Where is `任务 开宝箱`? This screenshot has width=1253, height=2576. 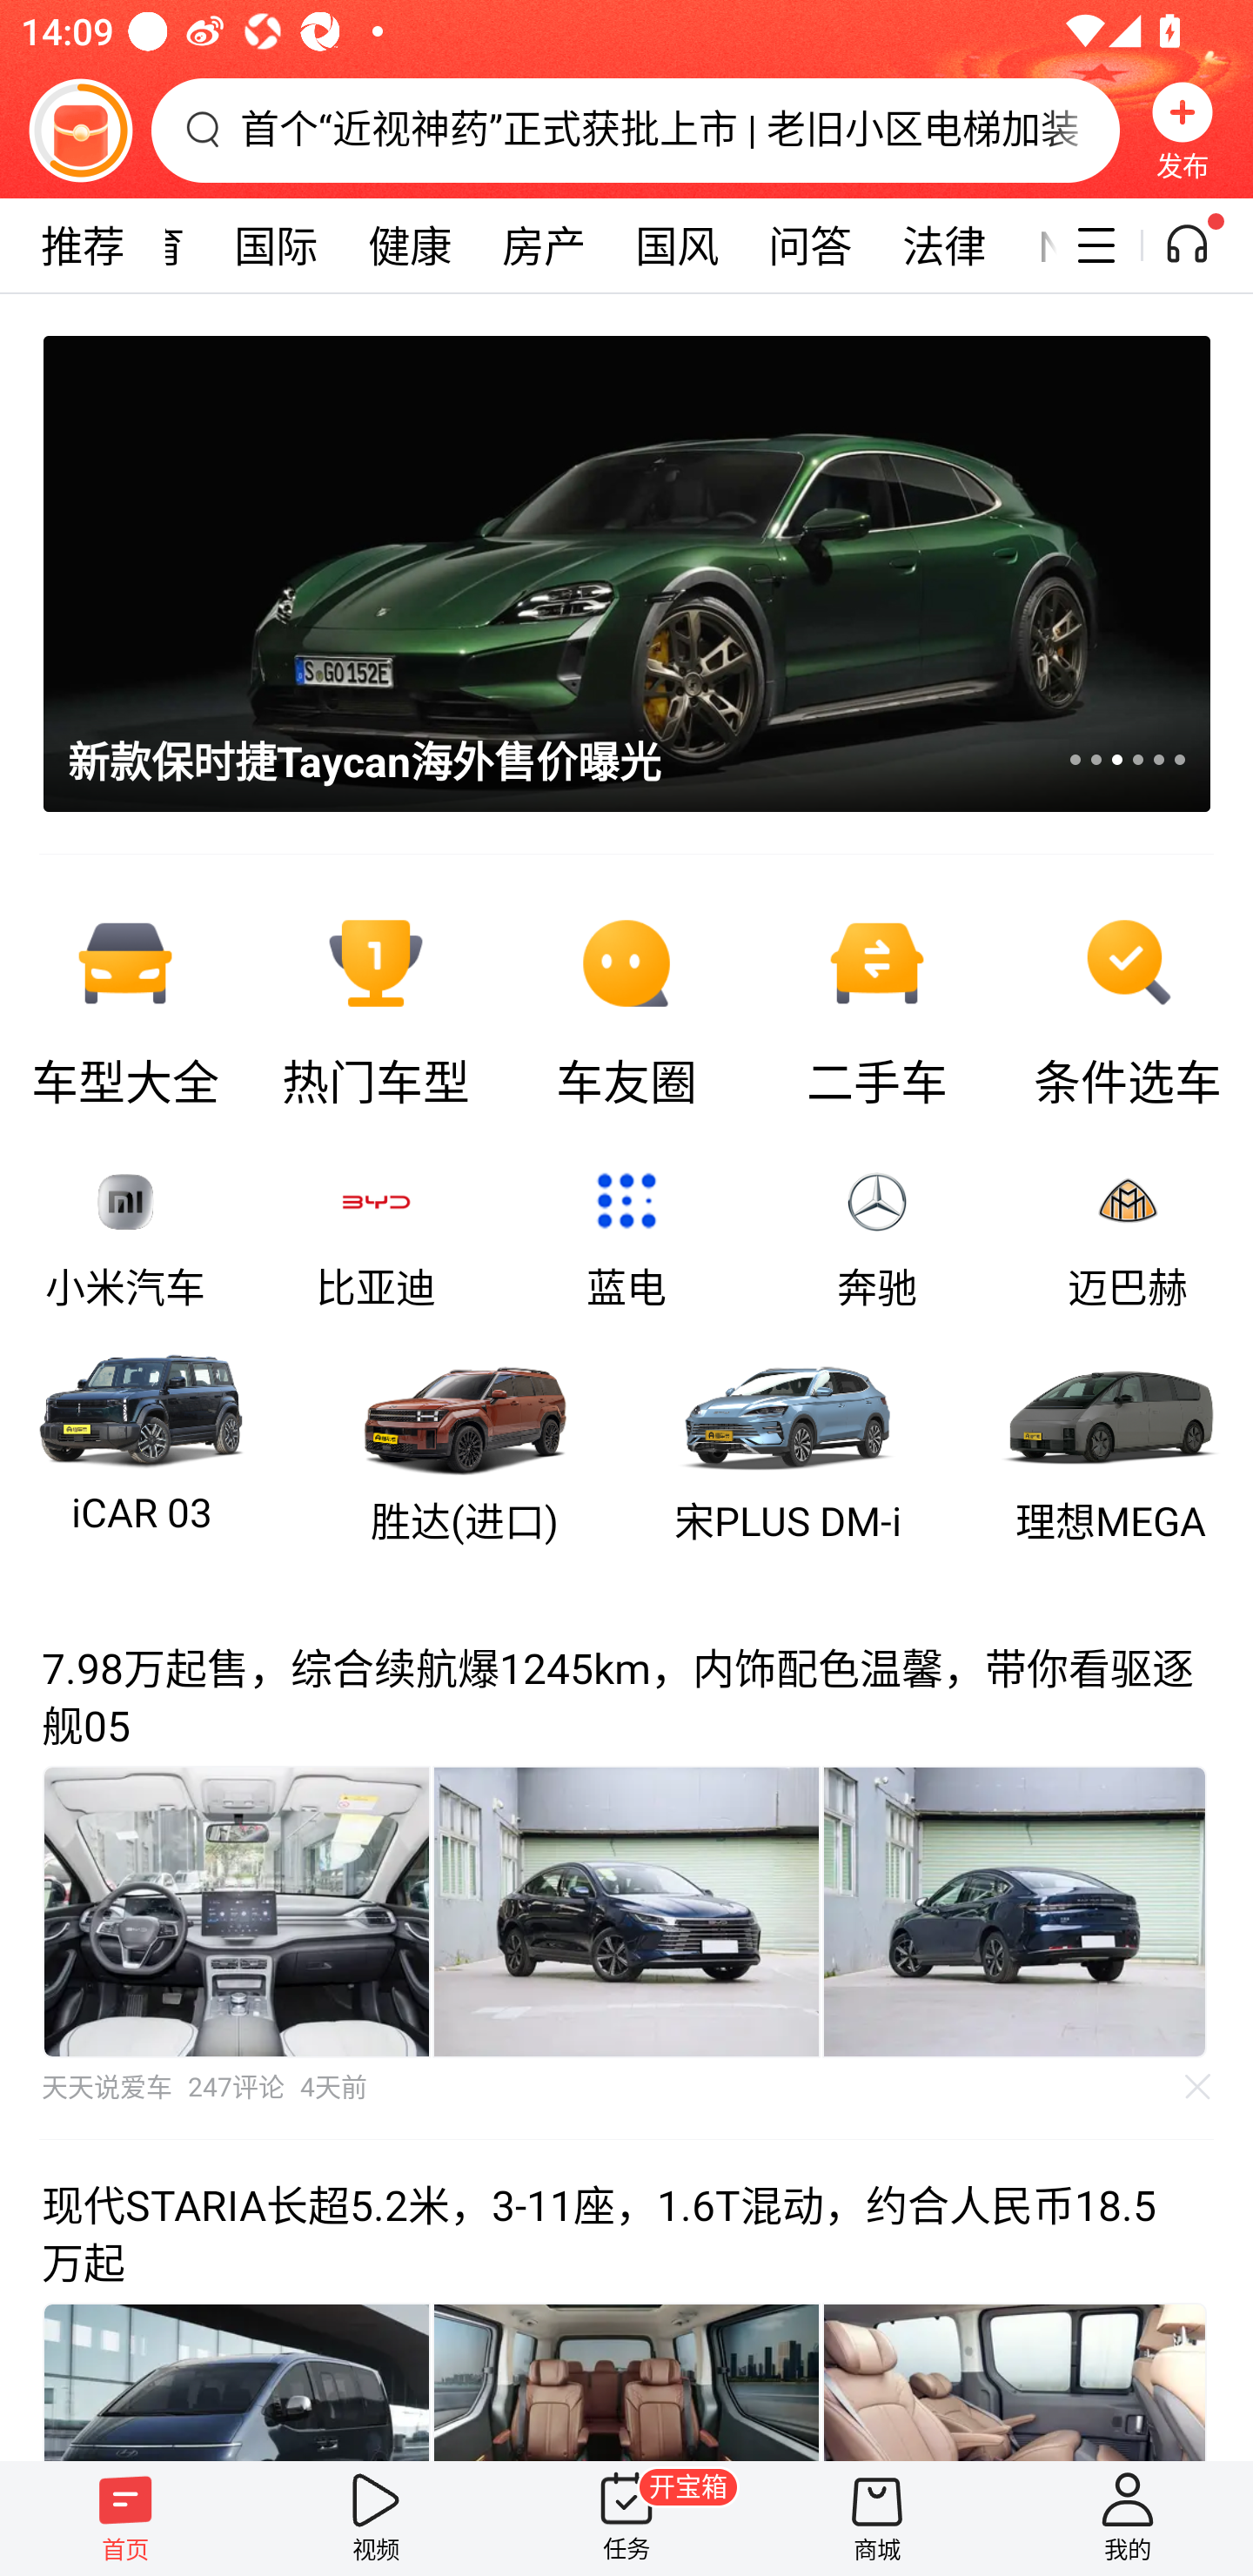 任务 开宝箱 is located at coordinates (626, 2518).